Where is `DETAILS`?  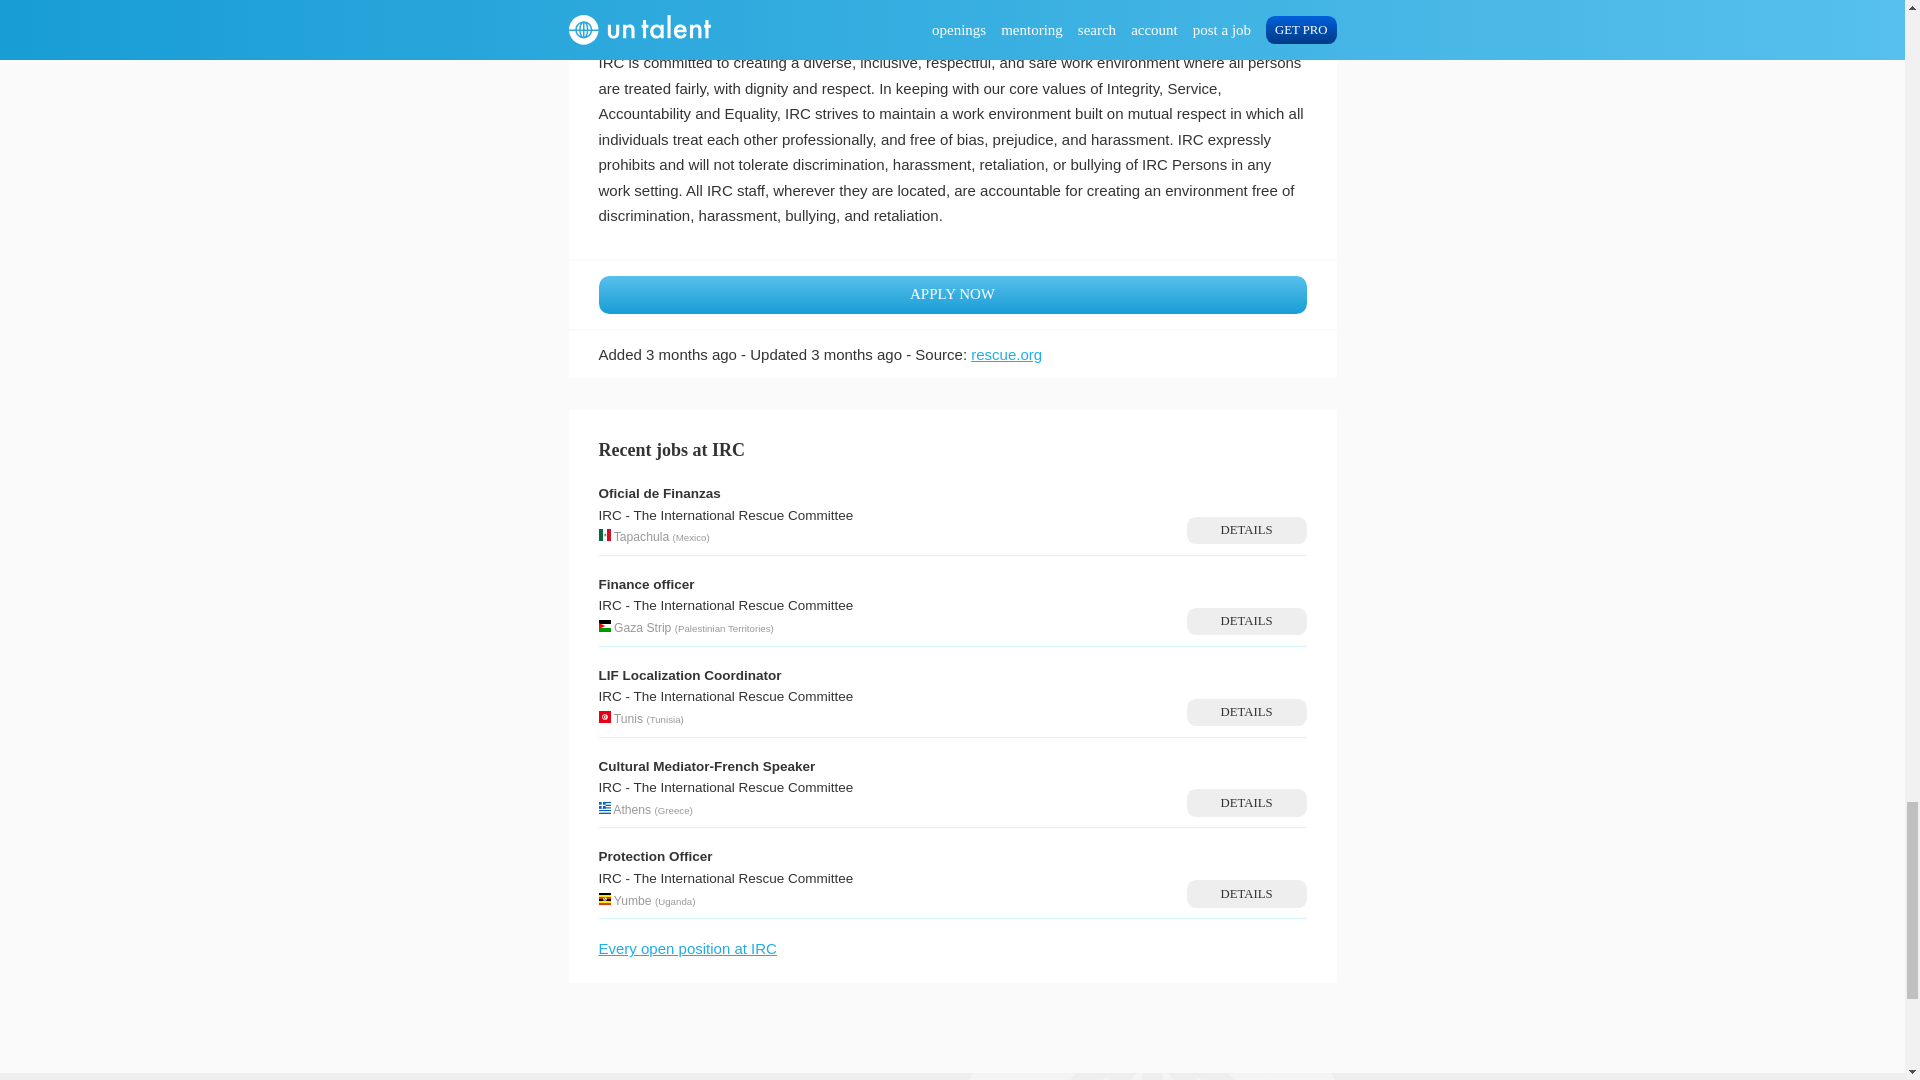
DETAILS is located at coordinates (1246, 530).